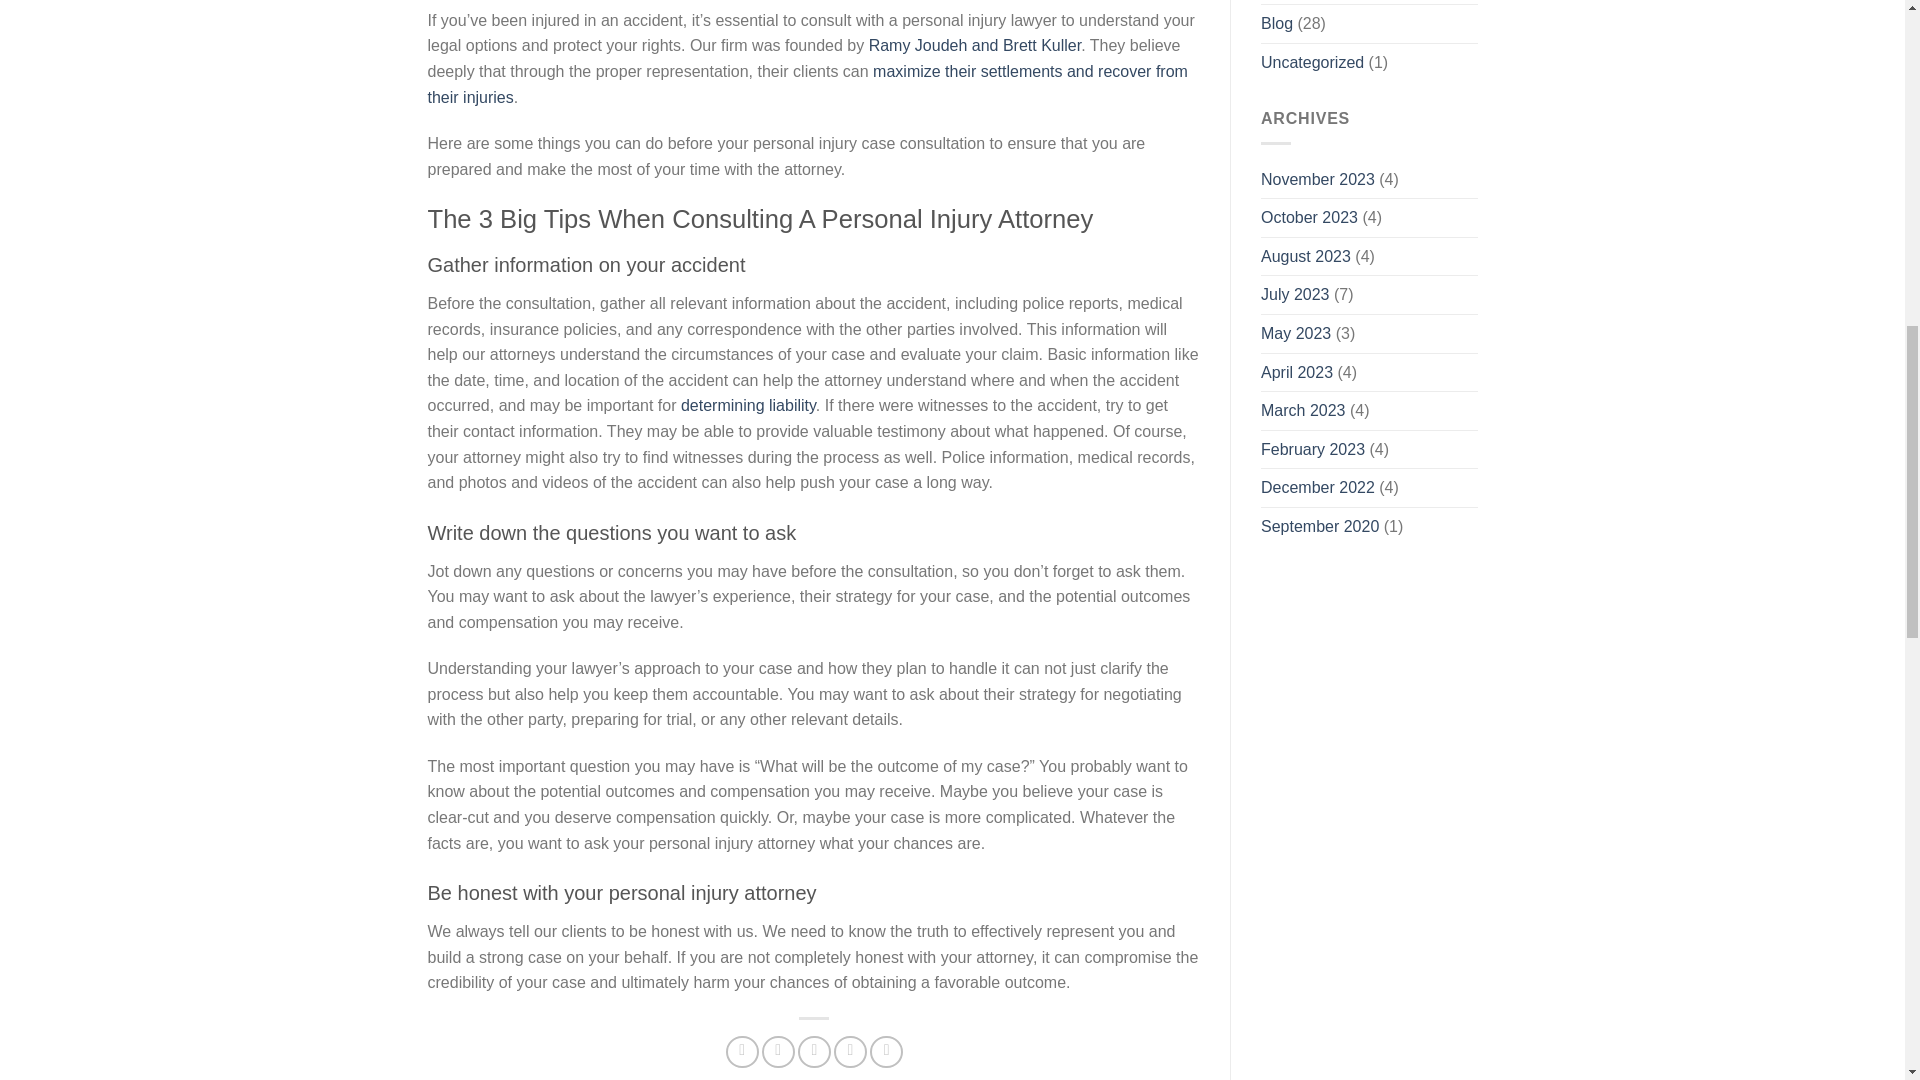 The width and height of the screenshot is (1920, 1080). What do you see at coordinates (778, 1052) in the screenshot?
I see `Share on Twitter` at bounding box center [778, 1052].